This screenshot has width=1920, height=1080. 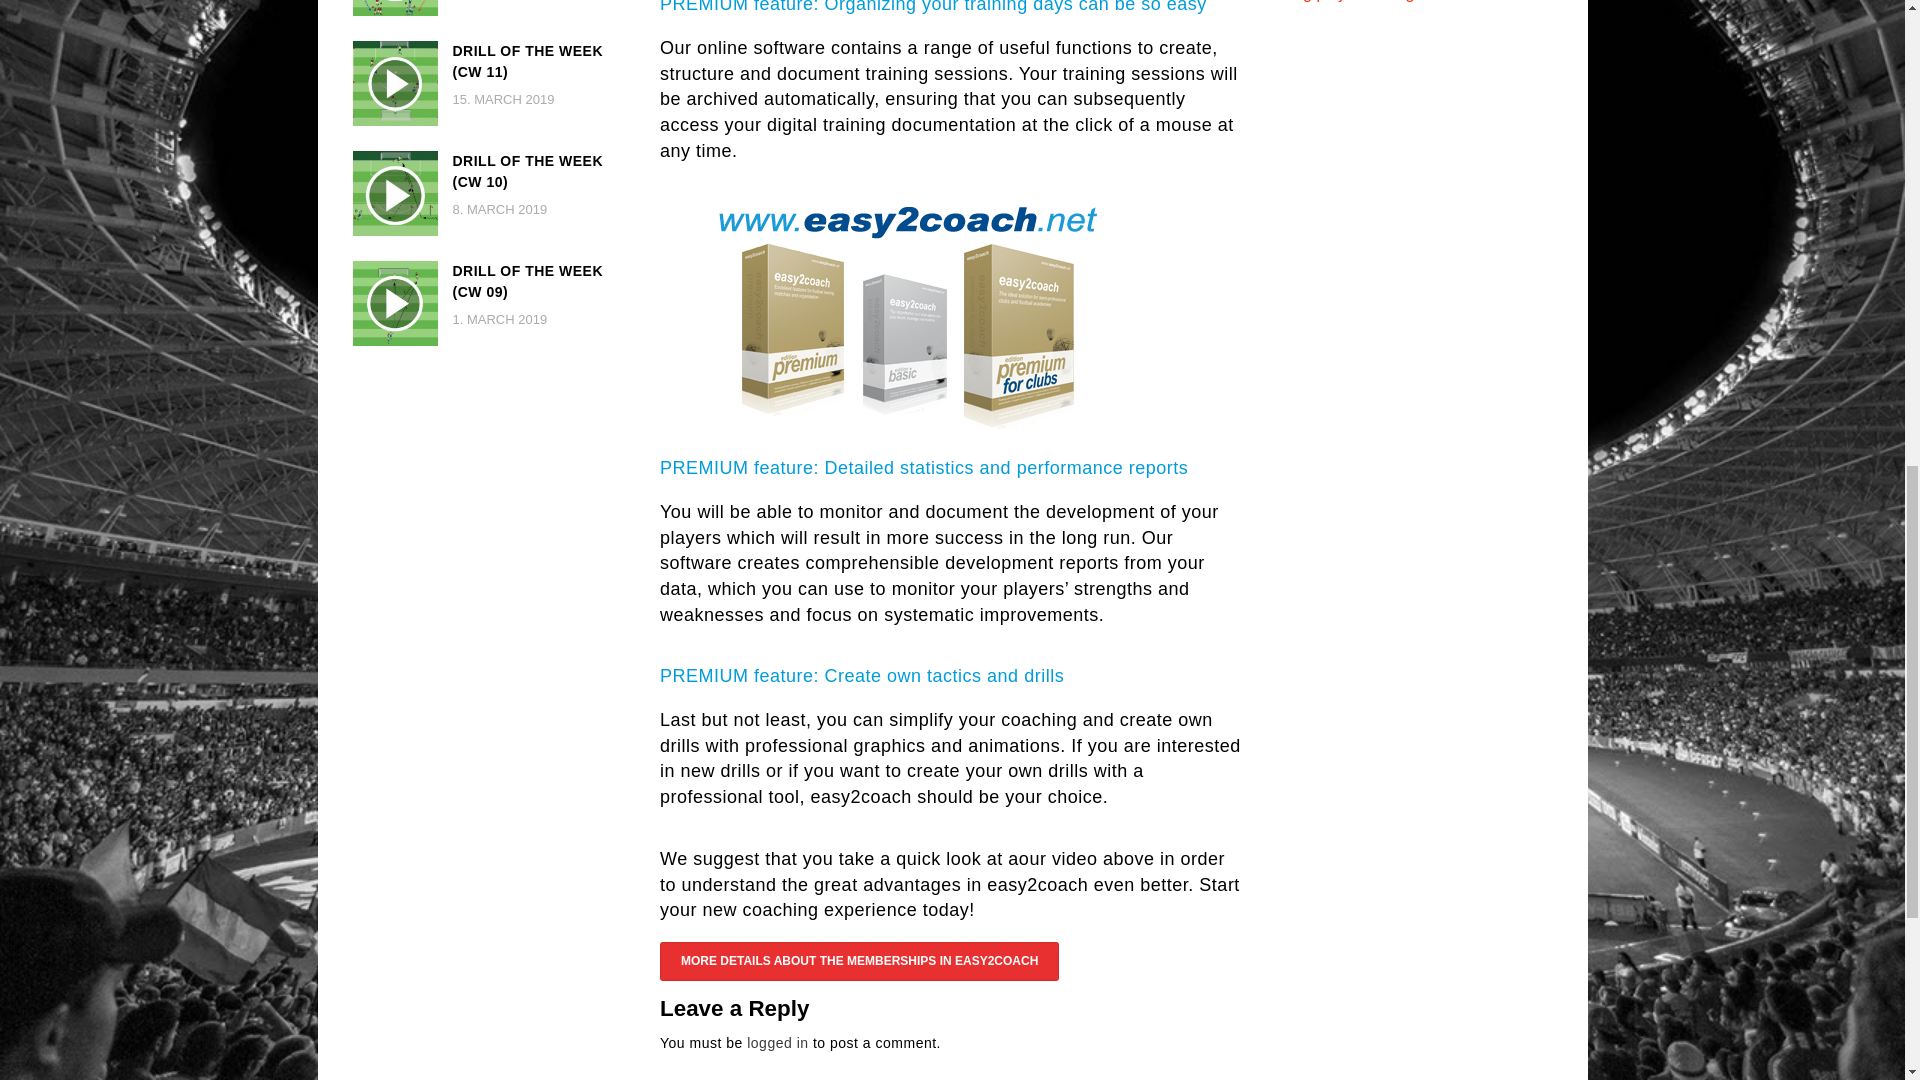 I want to click on MORE DETAILS ABOUT THE MEMBERSHIPS IN EASY2COACH, so click(x=860, y=960).